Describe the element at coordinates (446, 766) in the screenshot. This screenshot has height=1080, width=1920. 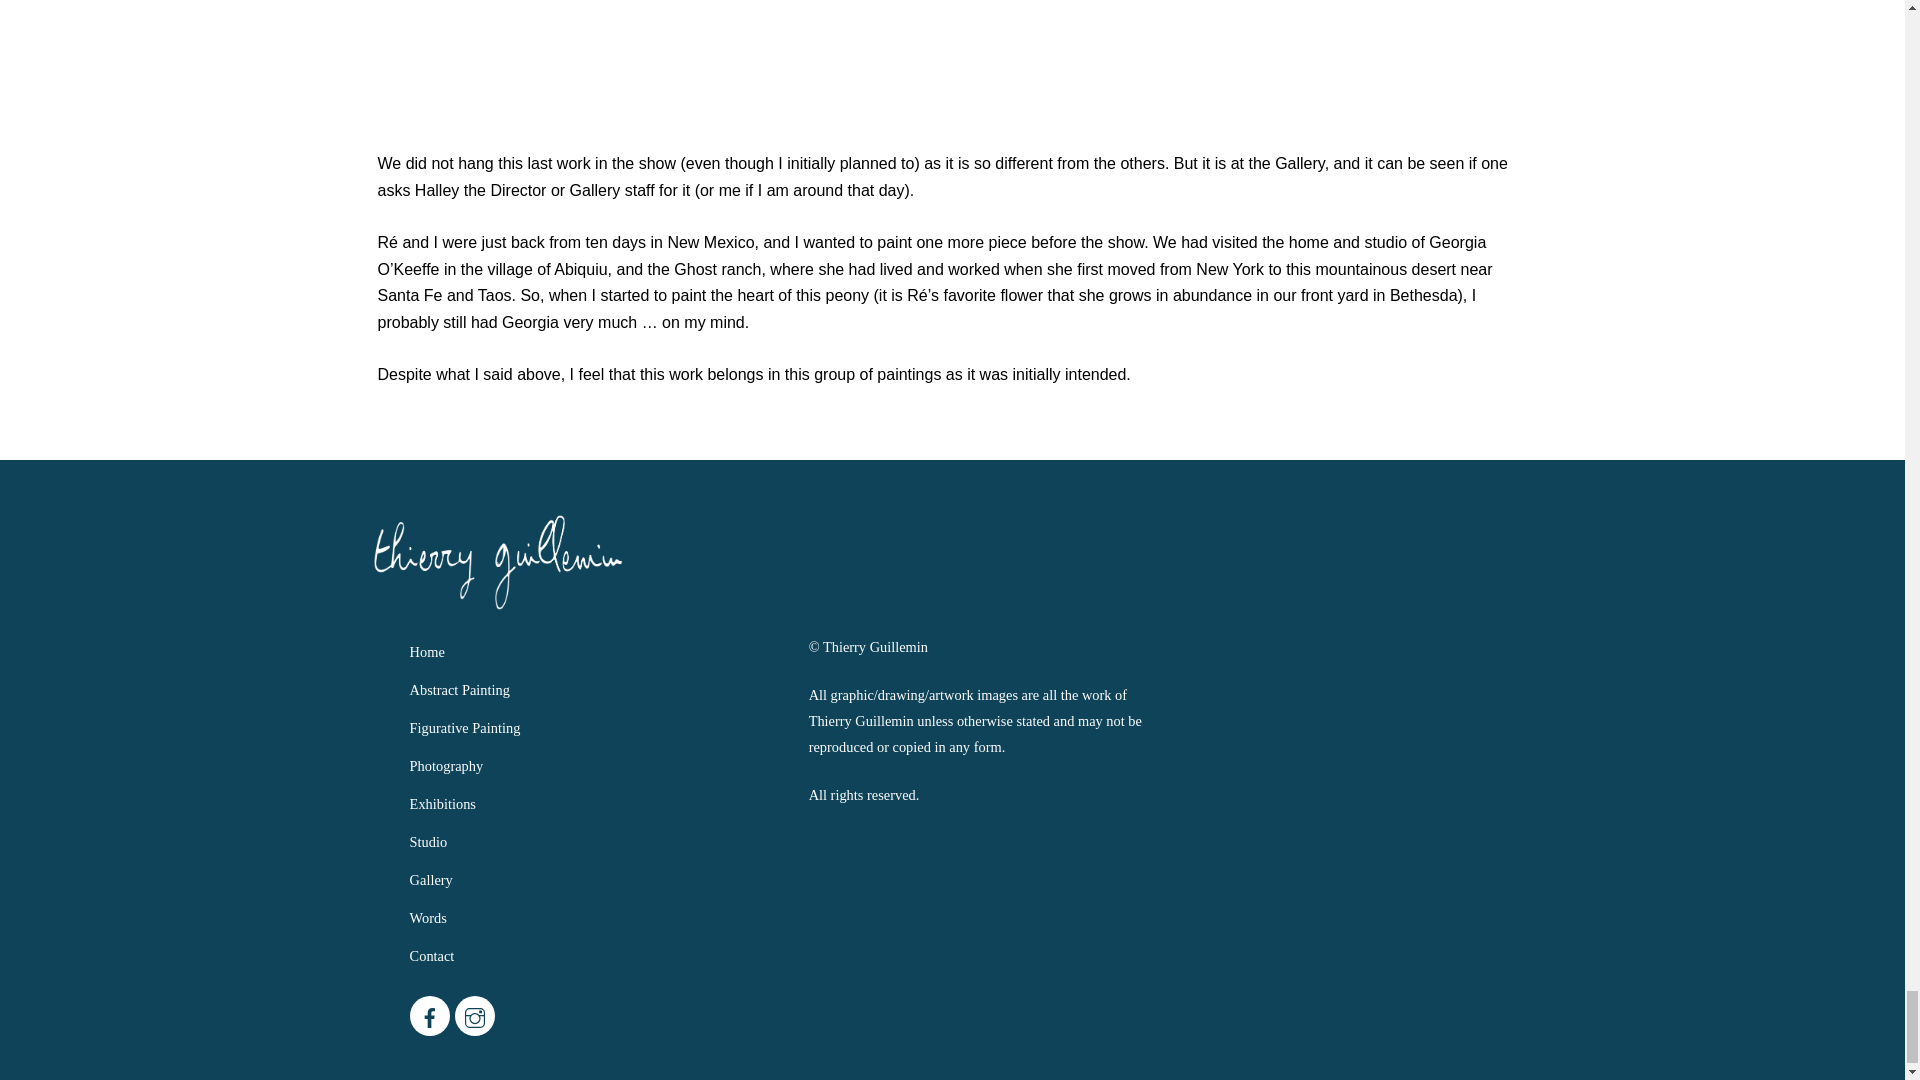
I see `Photography` at that location.